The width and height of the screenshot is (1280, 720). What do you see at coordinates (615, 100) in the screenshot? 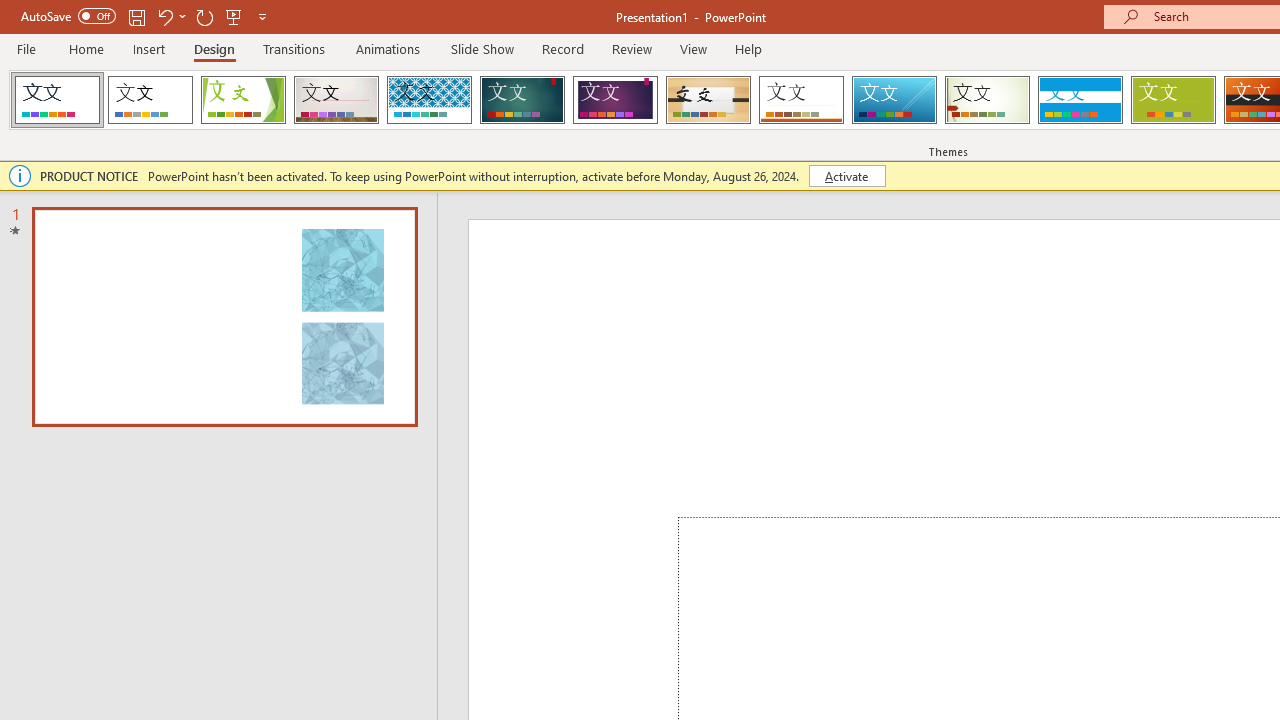
I see `Ion Boardroom` at bounding box center [615, 100].